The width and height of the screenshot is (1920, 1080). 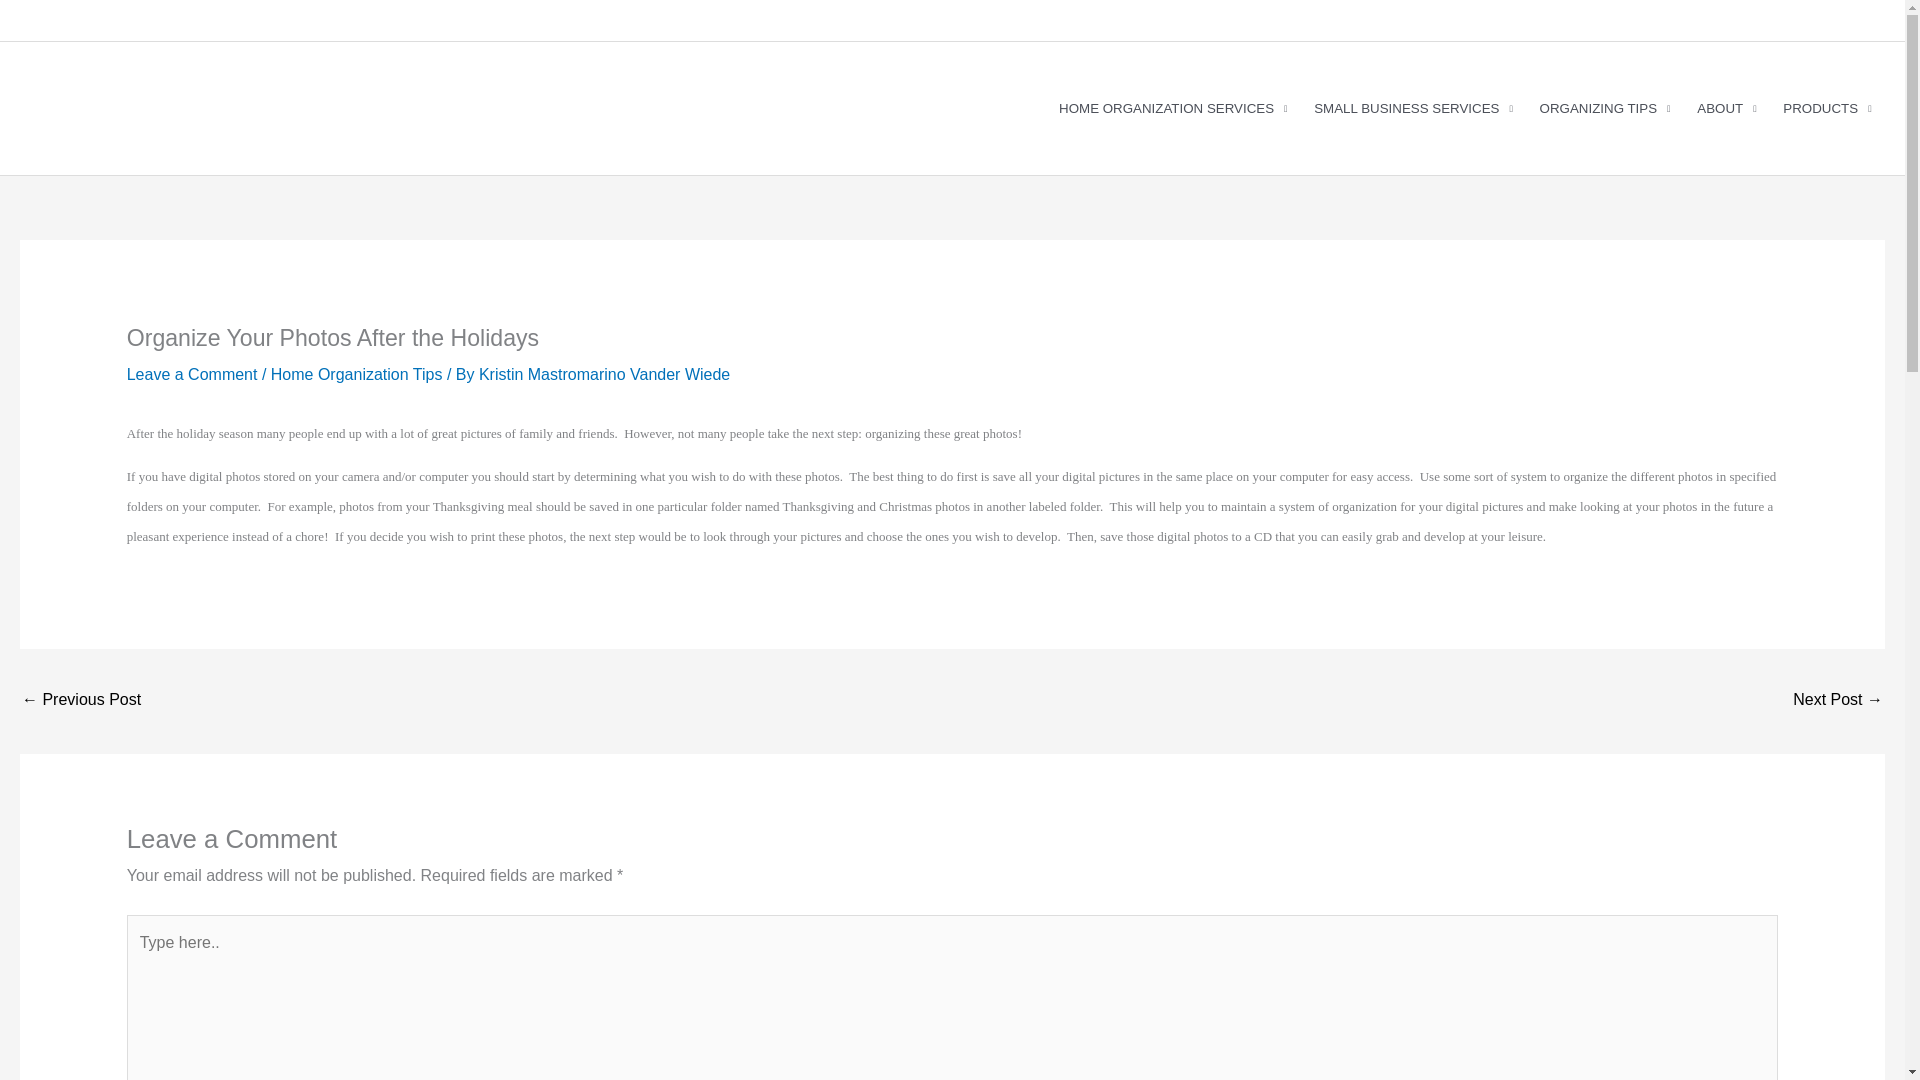 What do you see at coordinates (1174, 108) in the screenshot?
I see `HOME ORGANIZATION SERVICES` at bounding box center [1174, 108].